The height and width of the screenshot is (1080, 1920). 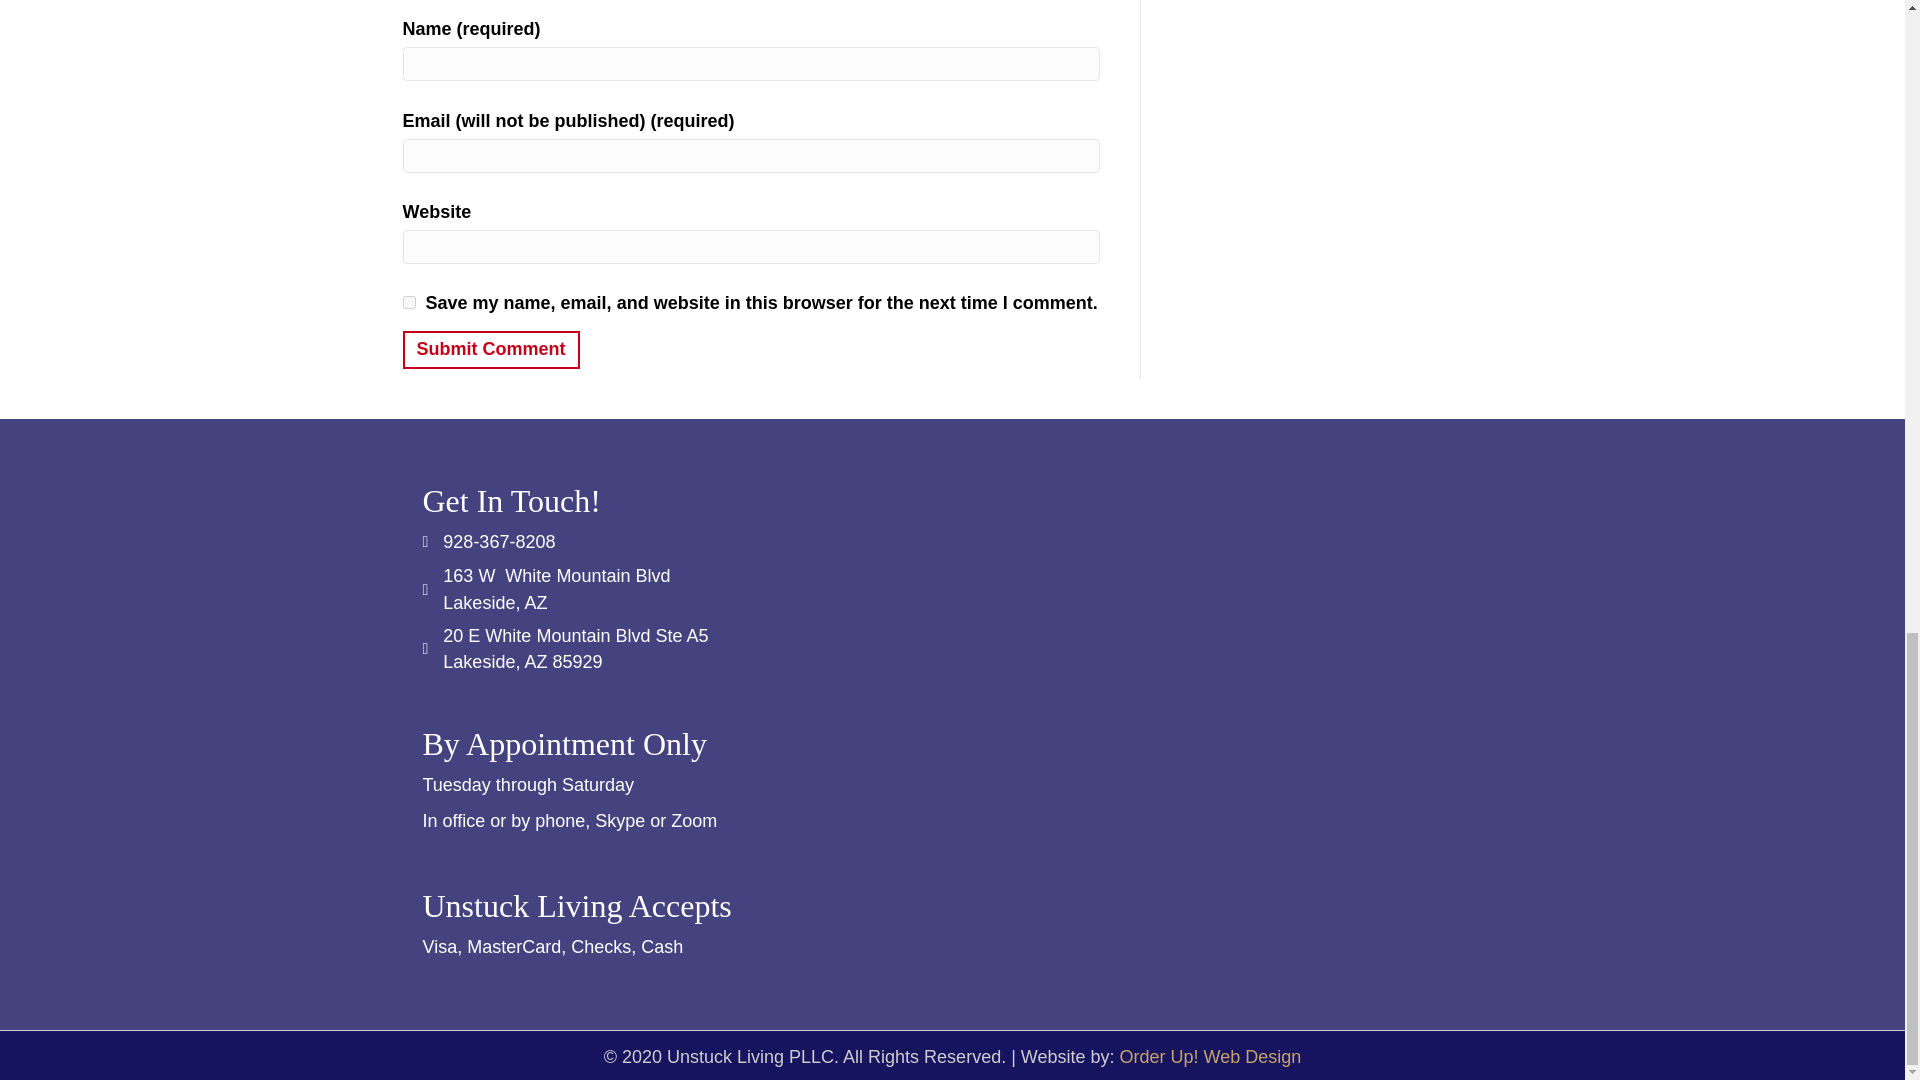 I want to click on Order Up! Web Design, so click(x=1210, y=1056).